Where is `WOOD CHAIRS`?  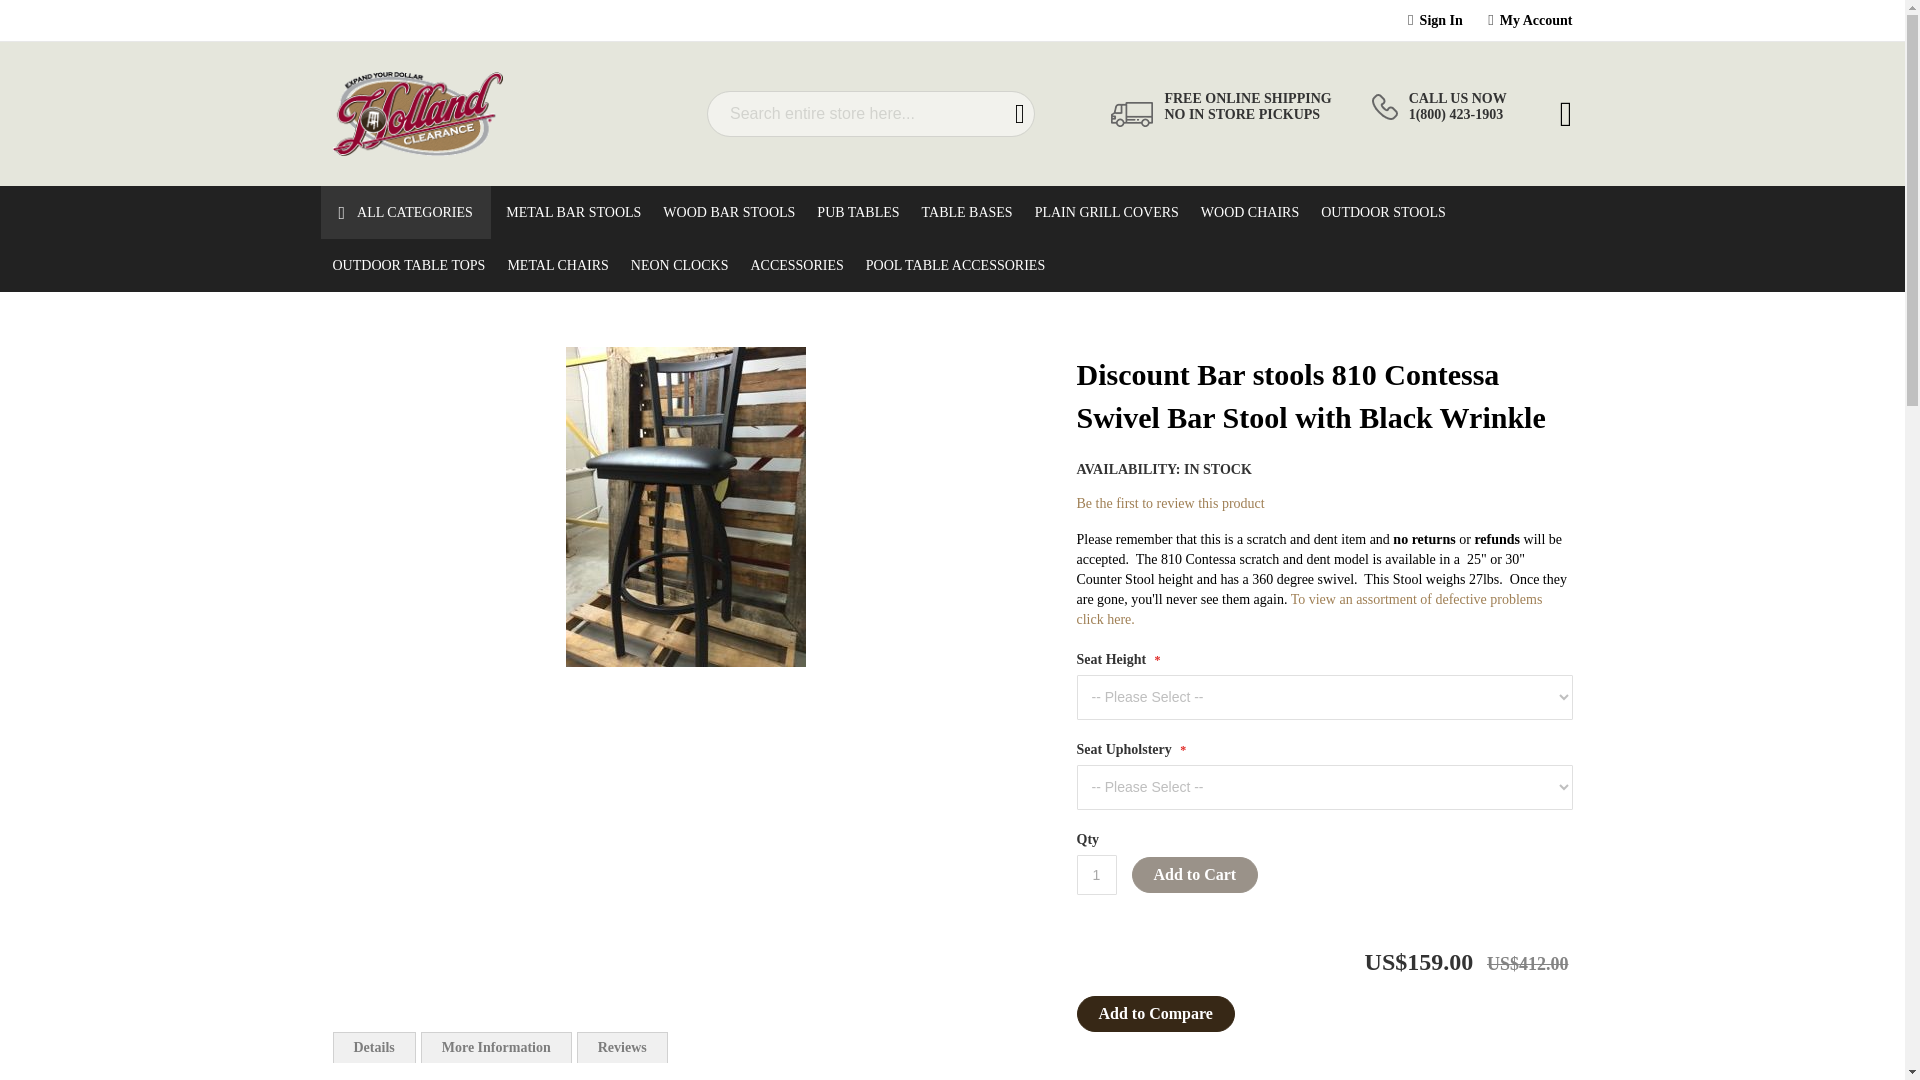
WOOD CHAIRS is located at coordinates (1244, 212).